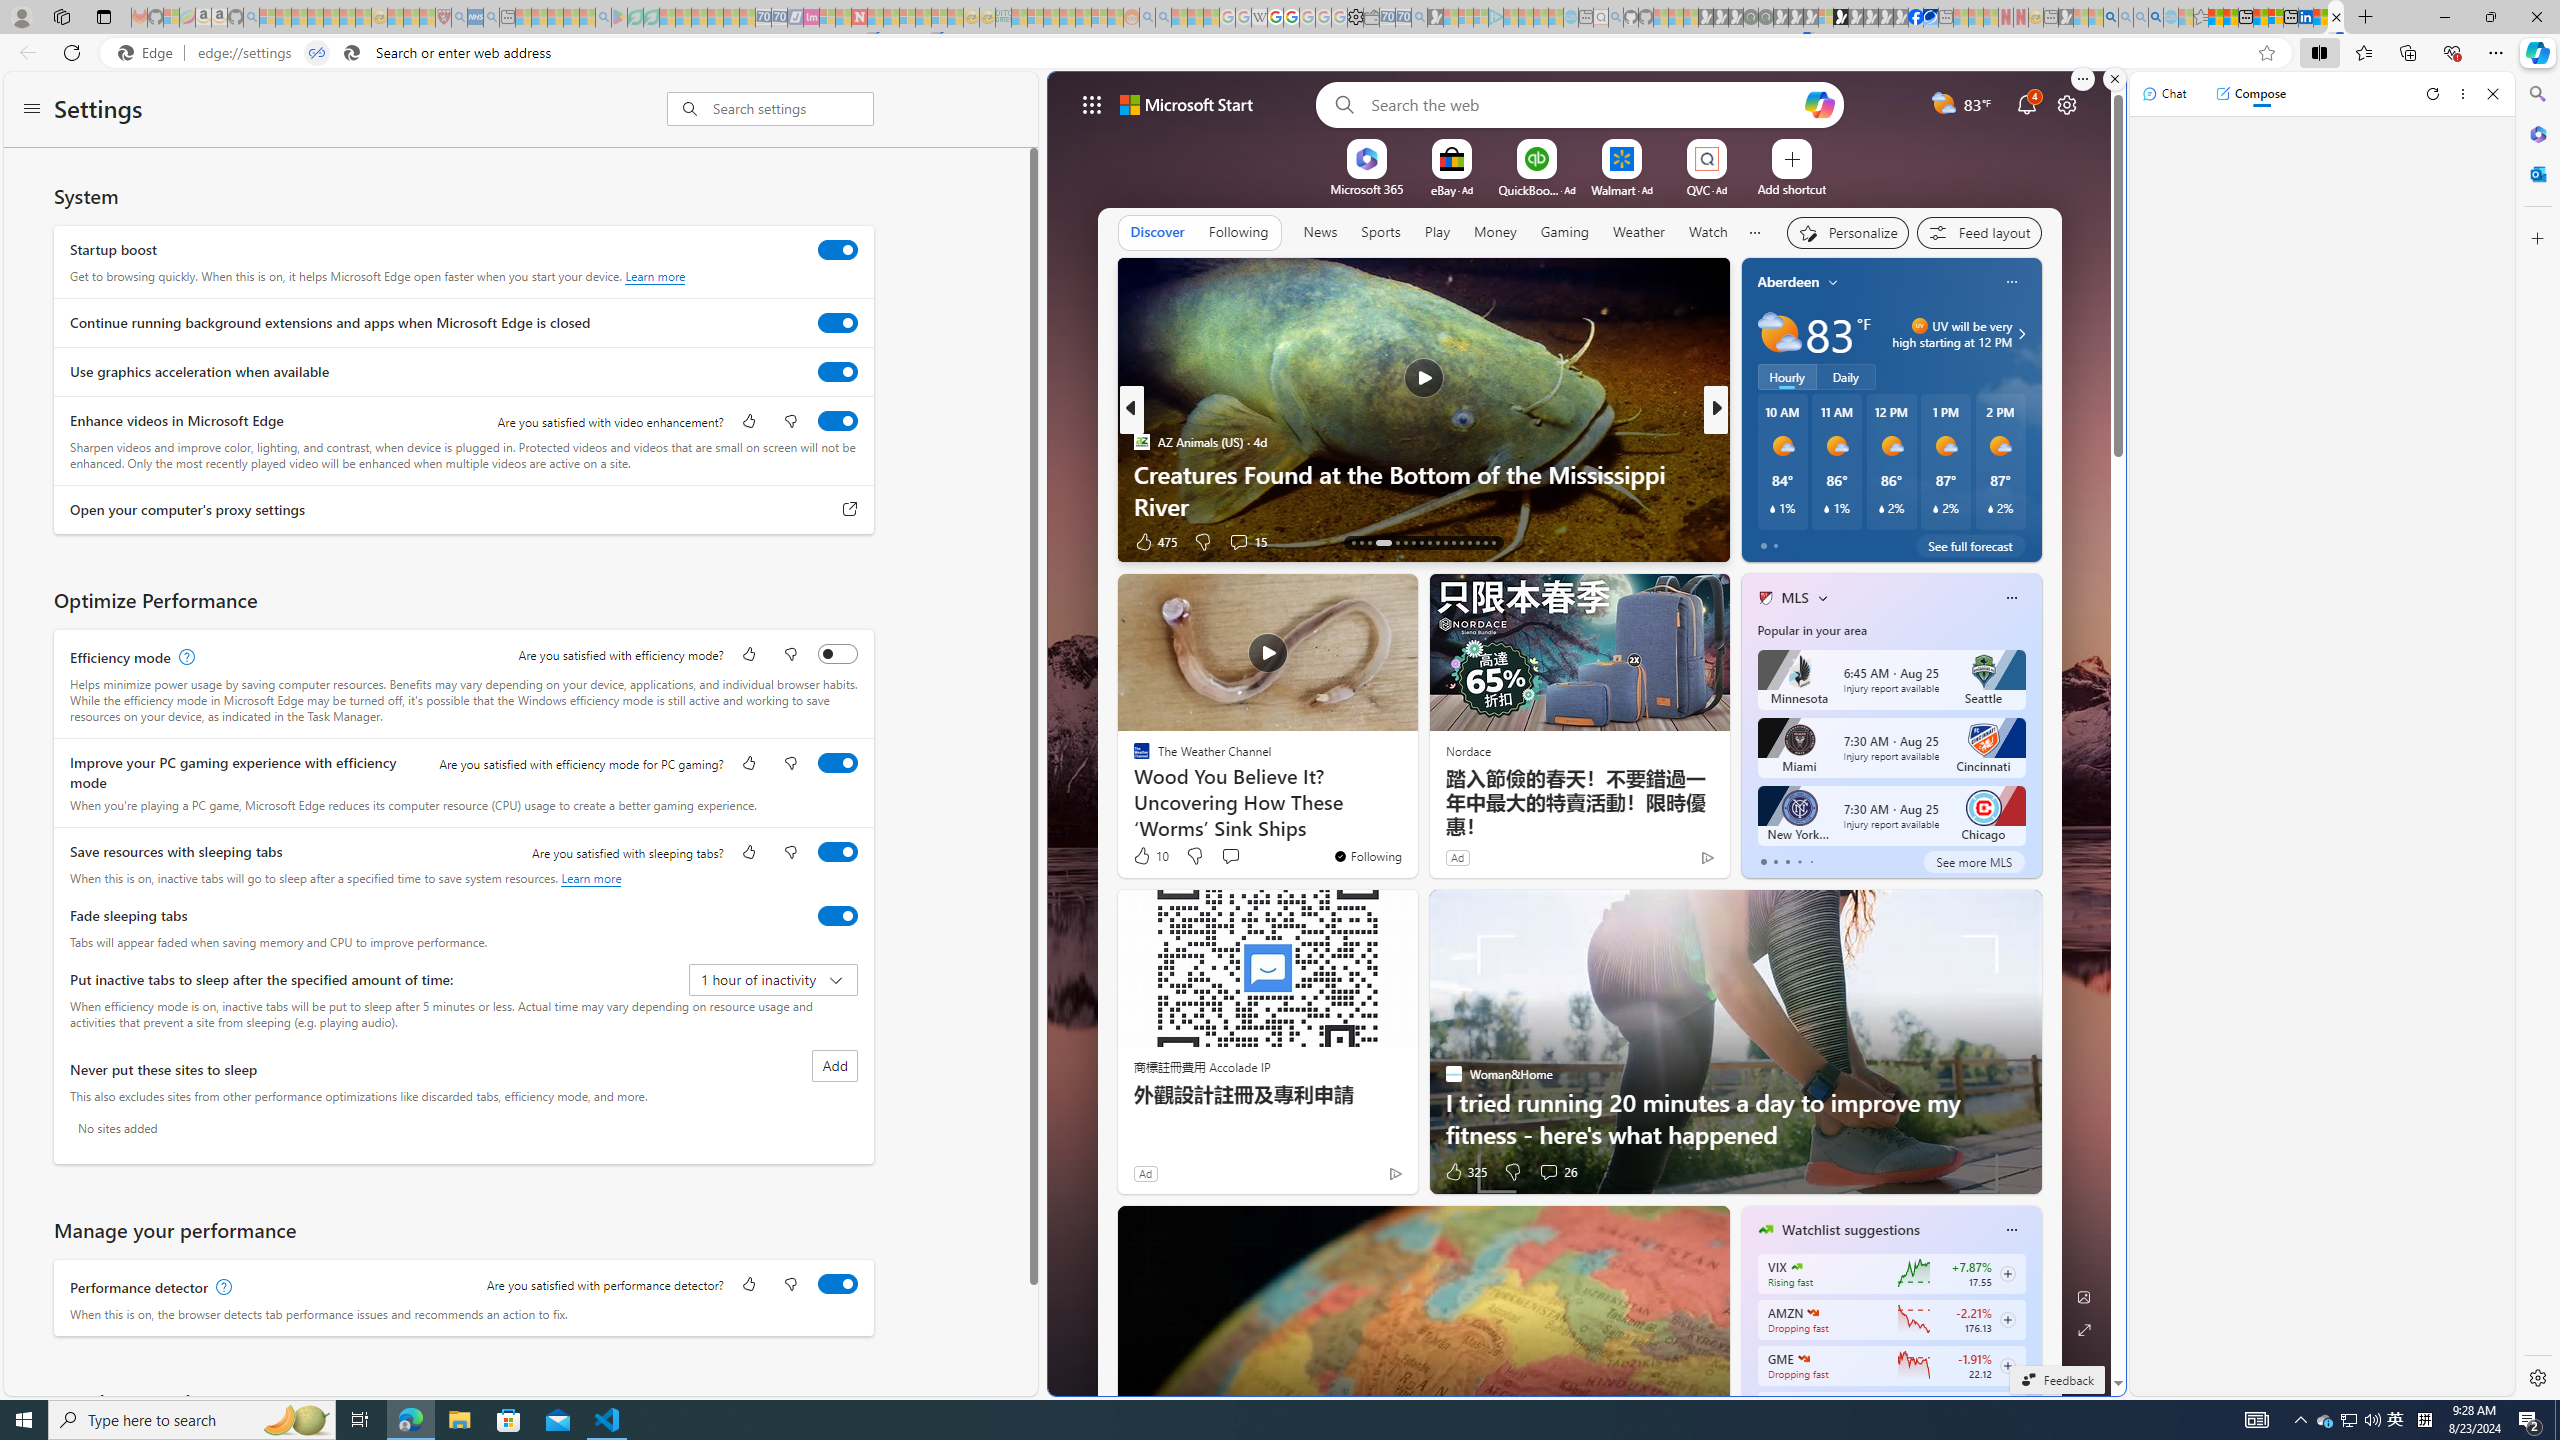 Image resolution: width=2560 pixels, height=1440 pixels. I want to click on google - Search - Sleeping, so click(602, 17).